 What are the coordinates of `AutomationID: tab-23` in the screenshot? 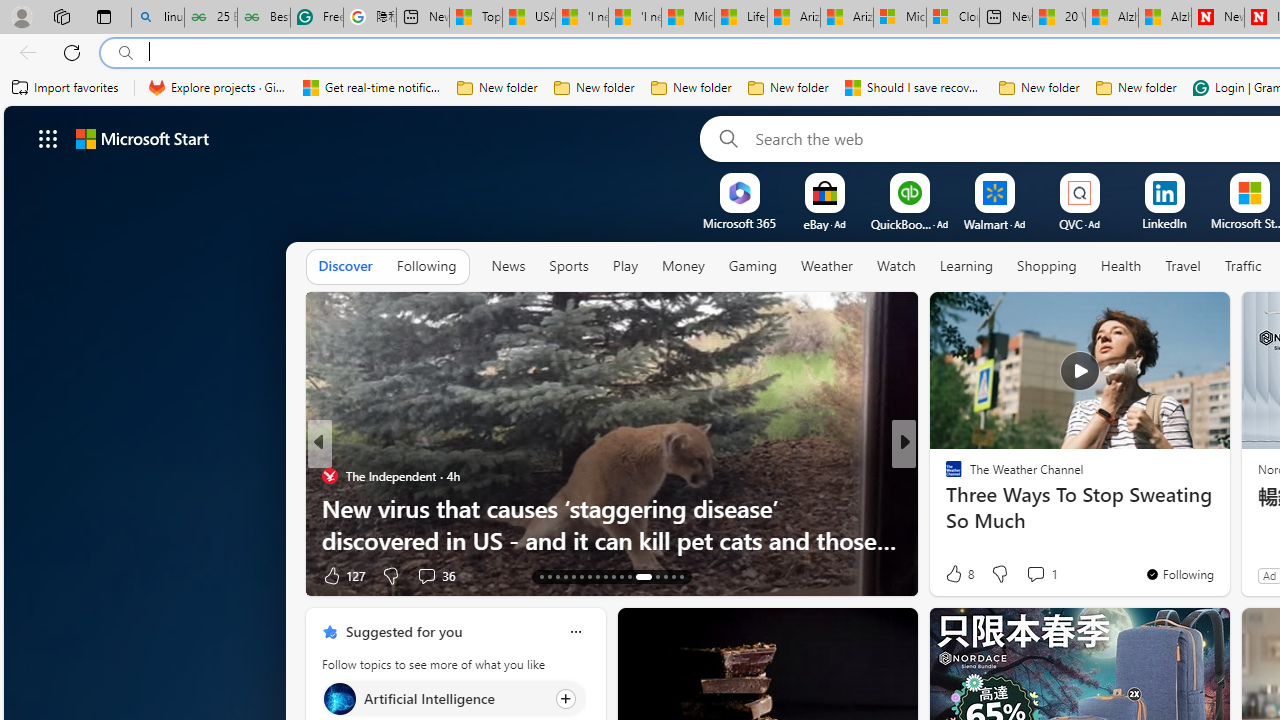 It's located at (620, 576).